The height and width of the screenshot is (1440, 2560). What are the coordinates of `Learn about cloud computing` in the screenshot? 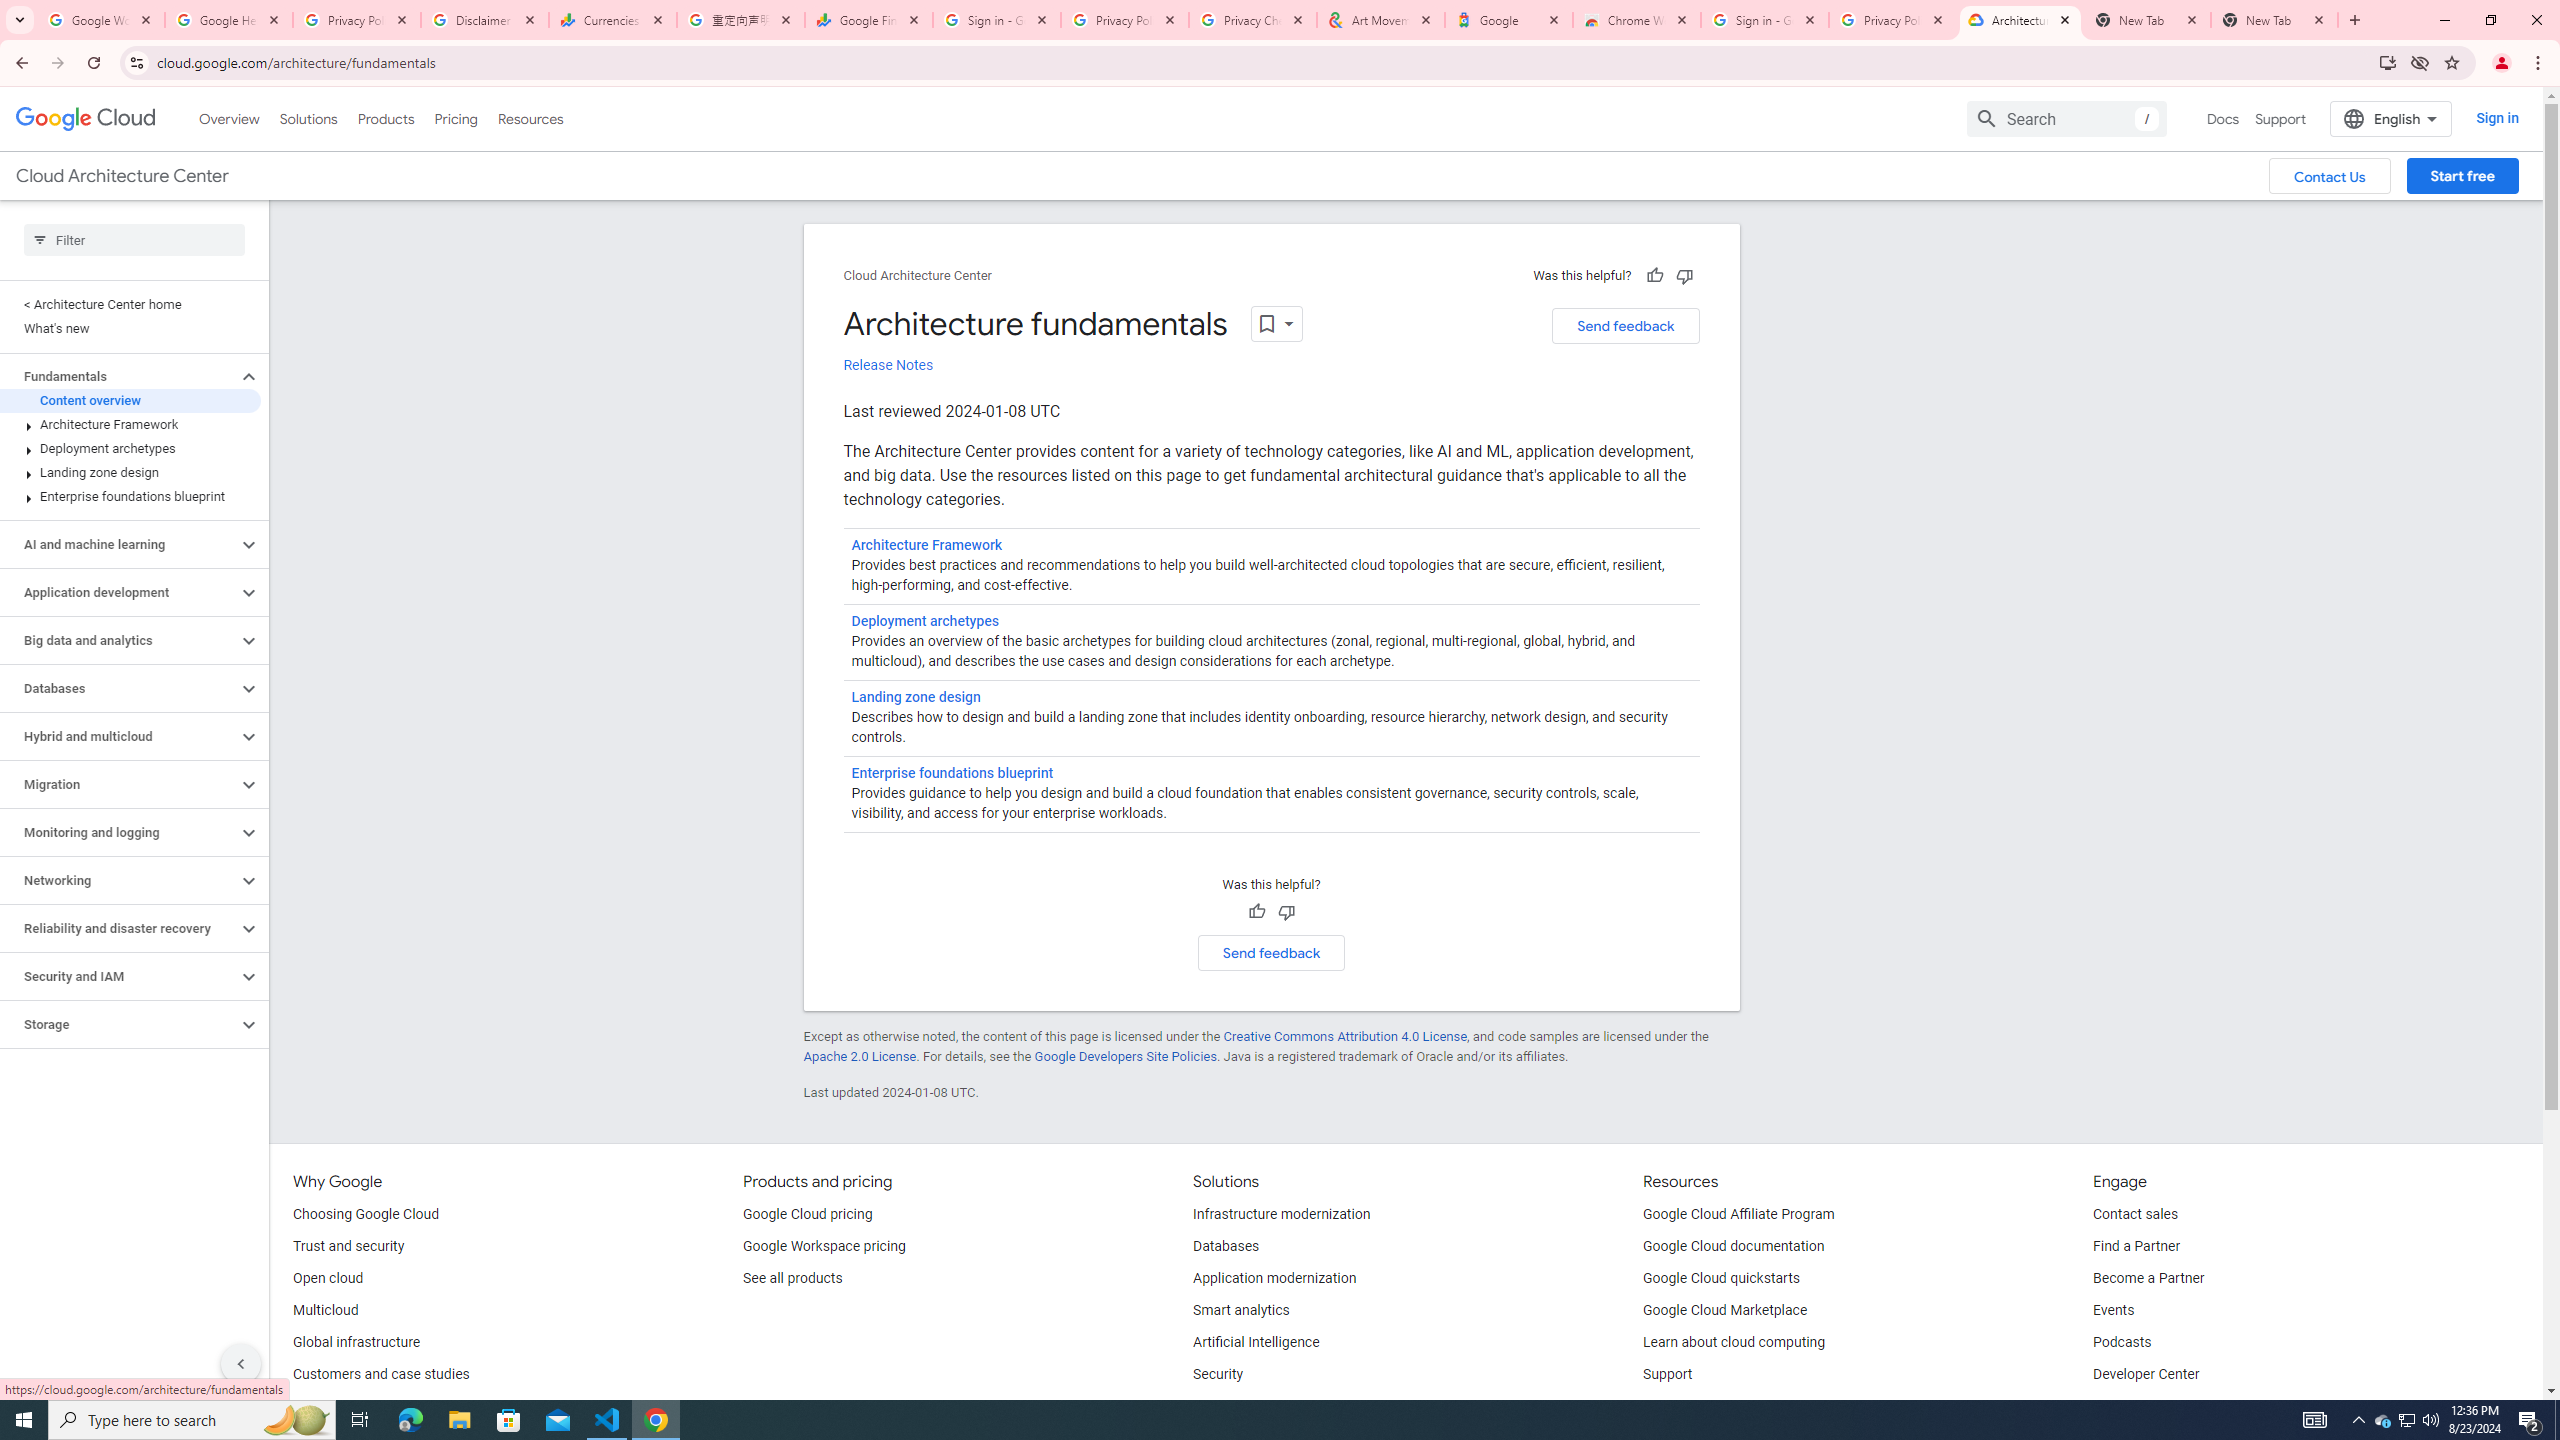 It's located at (1734, 1343).